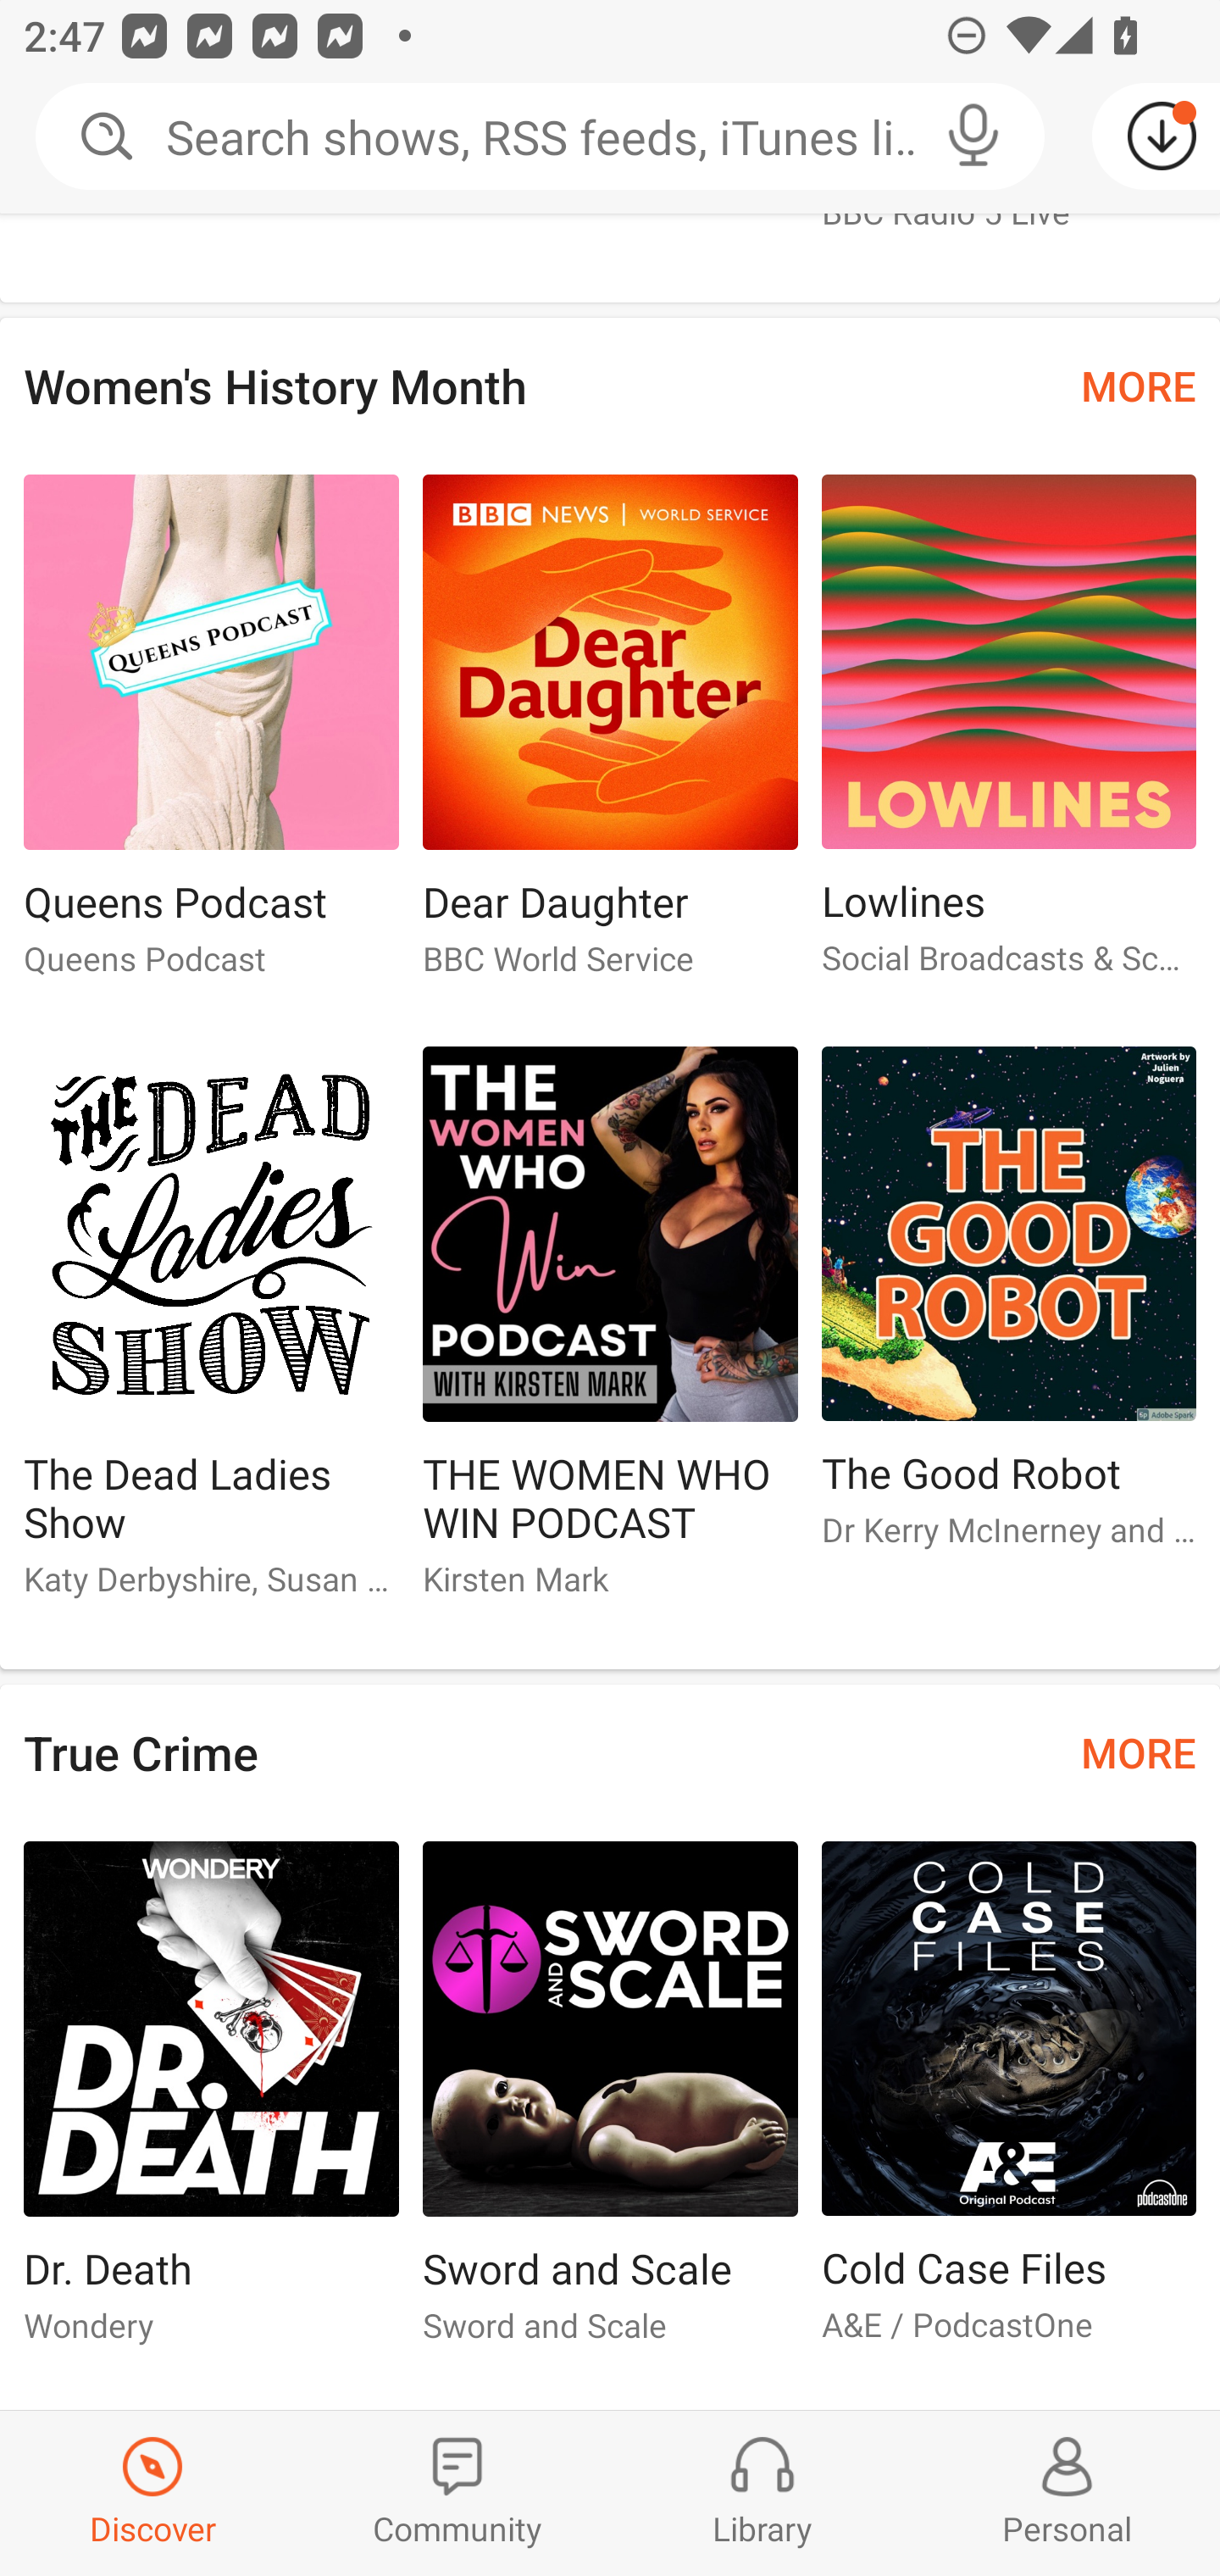 This screenshot has height=2576, width=1220. I want to click on Library, so click(762, 2493).